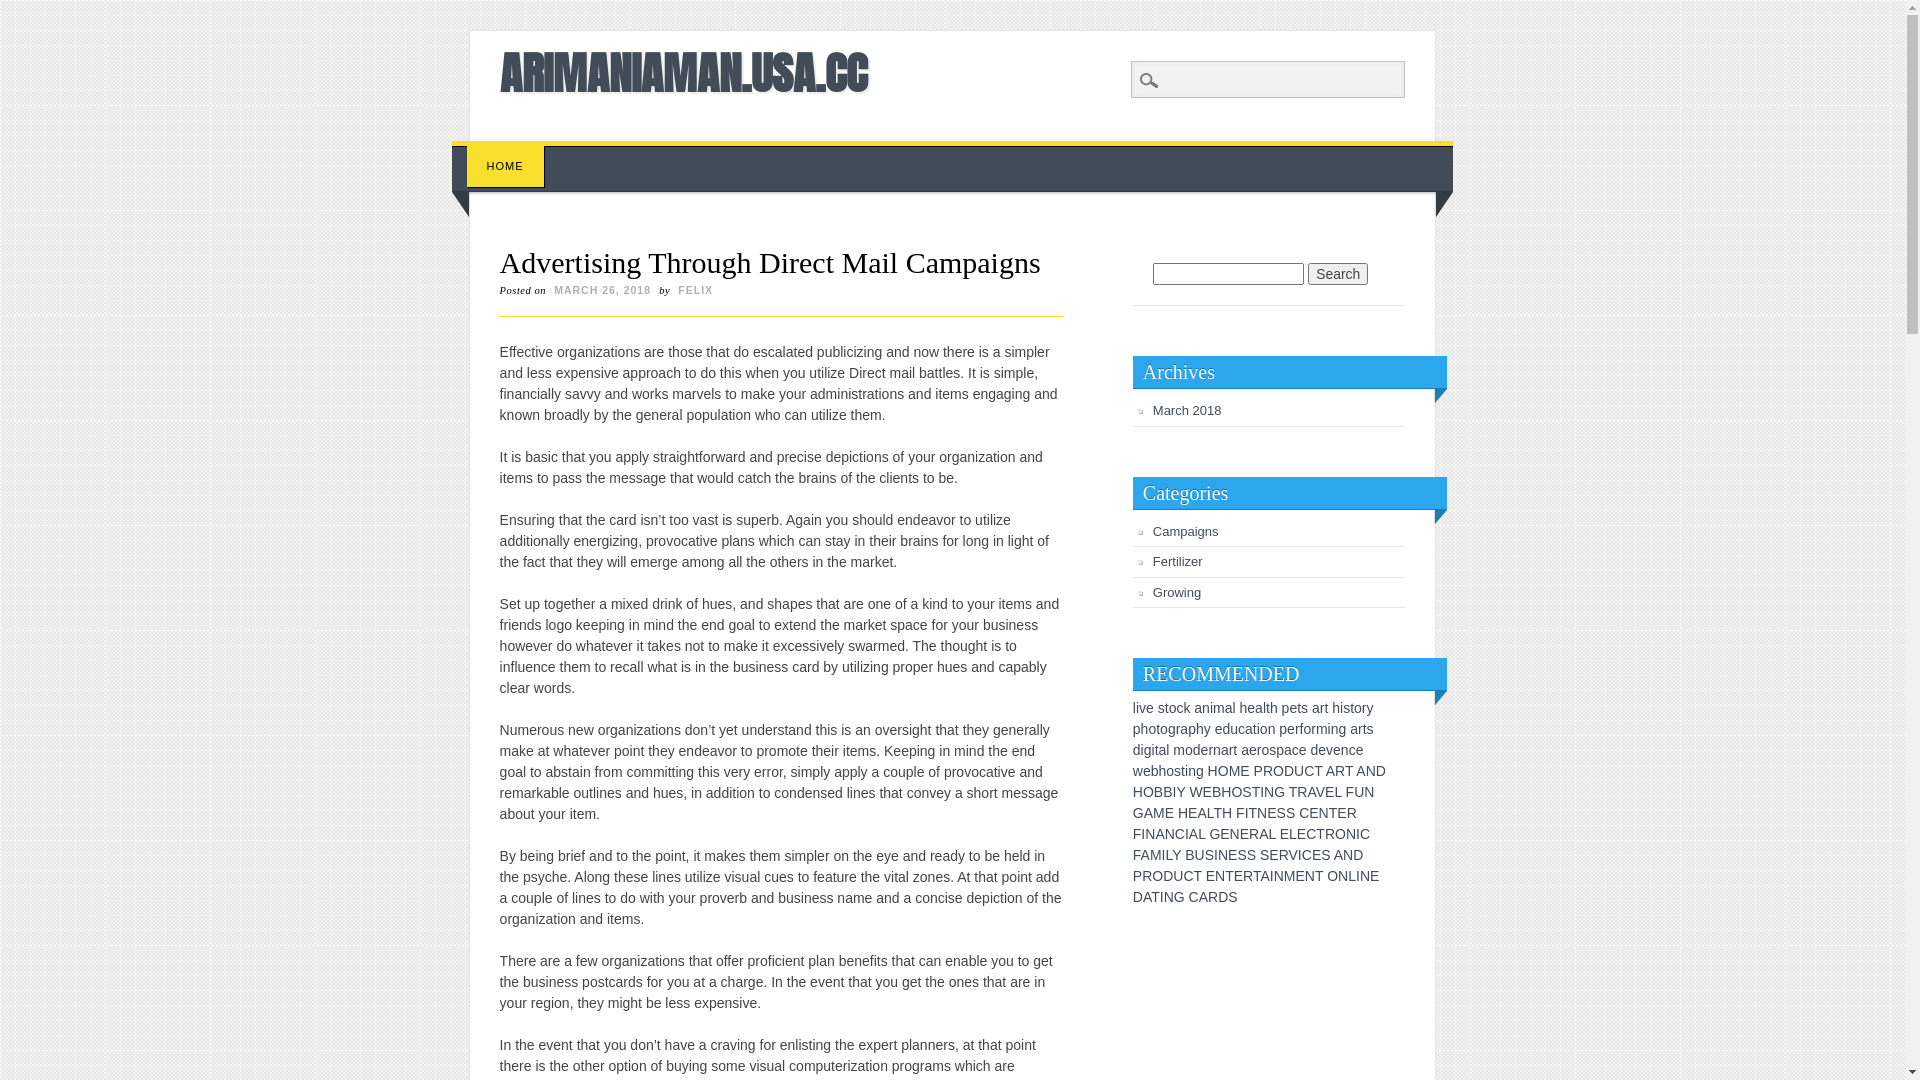  I want to click on D, so click(1138, 896).